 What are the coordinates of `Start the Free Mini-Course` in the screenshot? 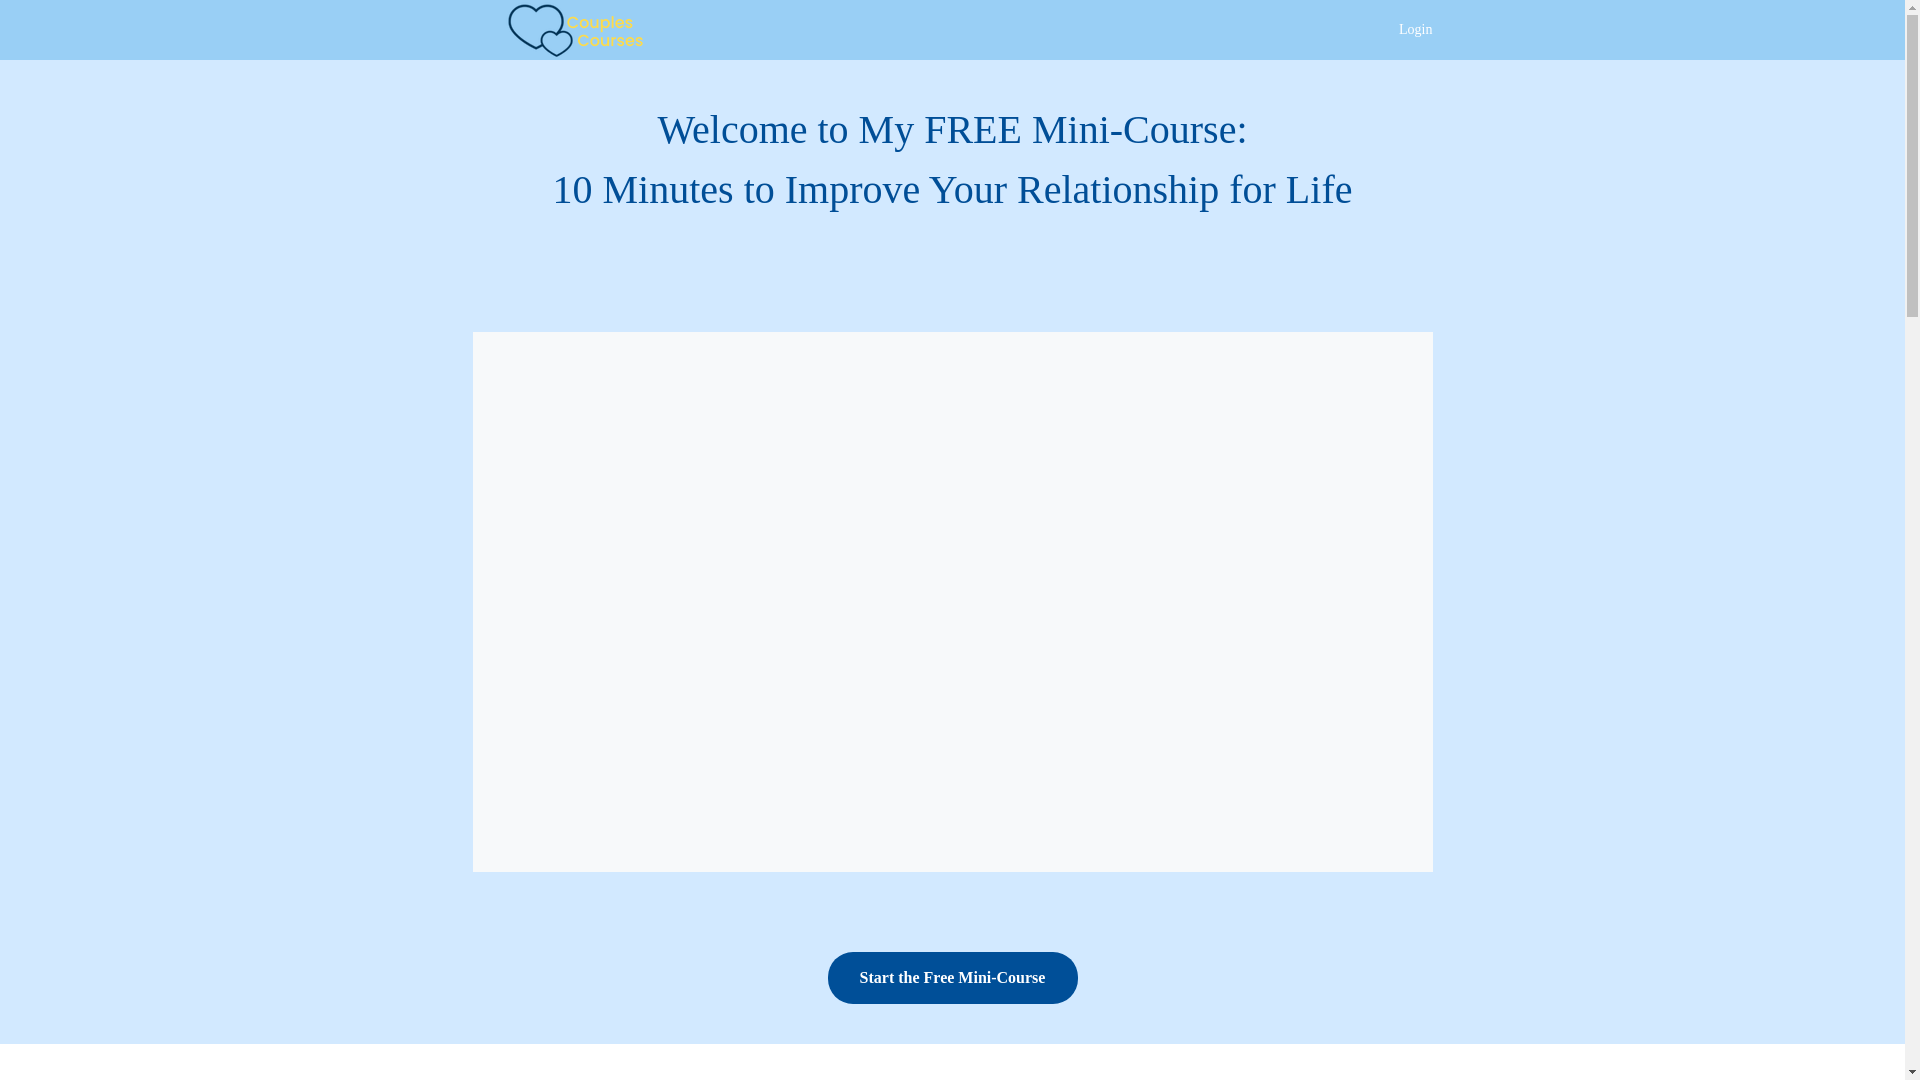 It's located at (952, 979).